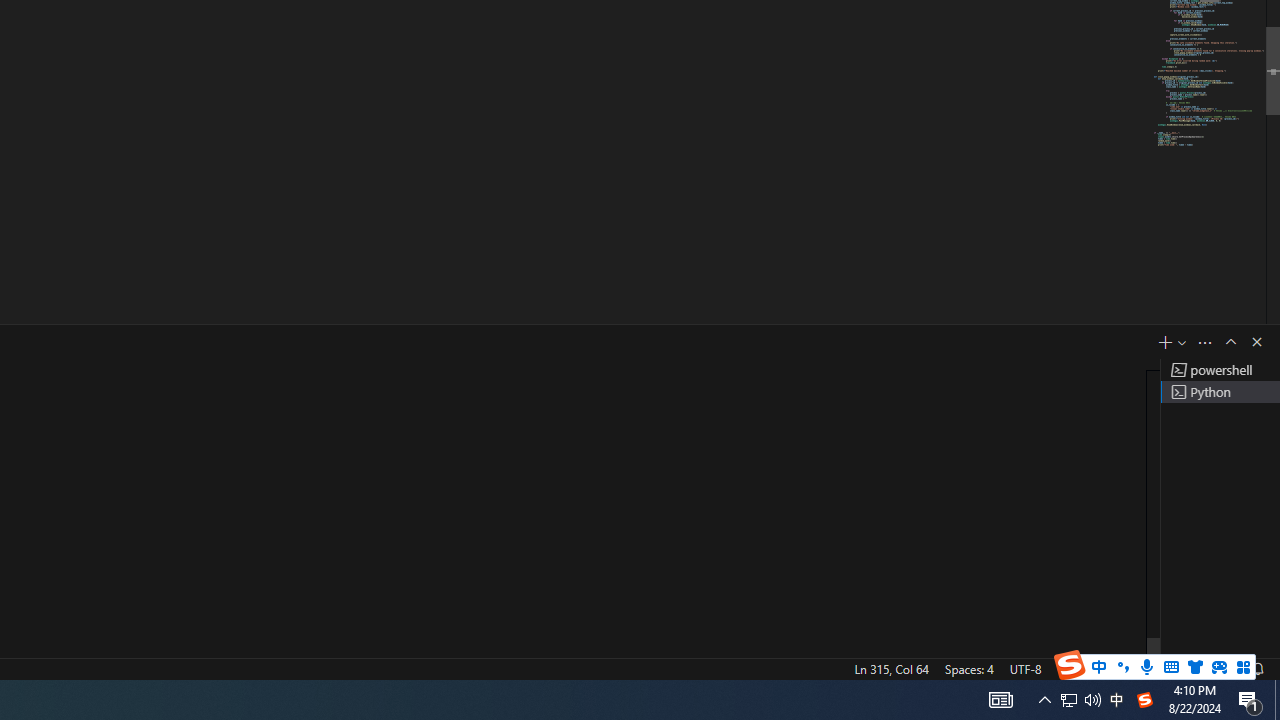  I want to click on Hide Panel, so click(1256, 342).